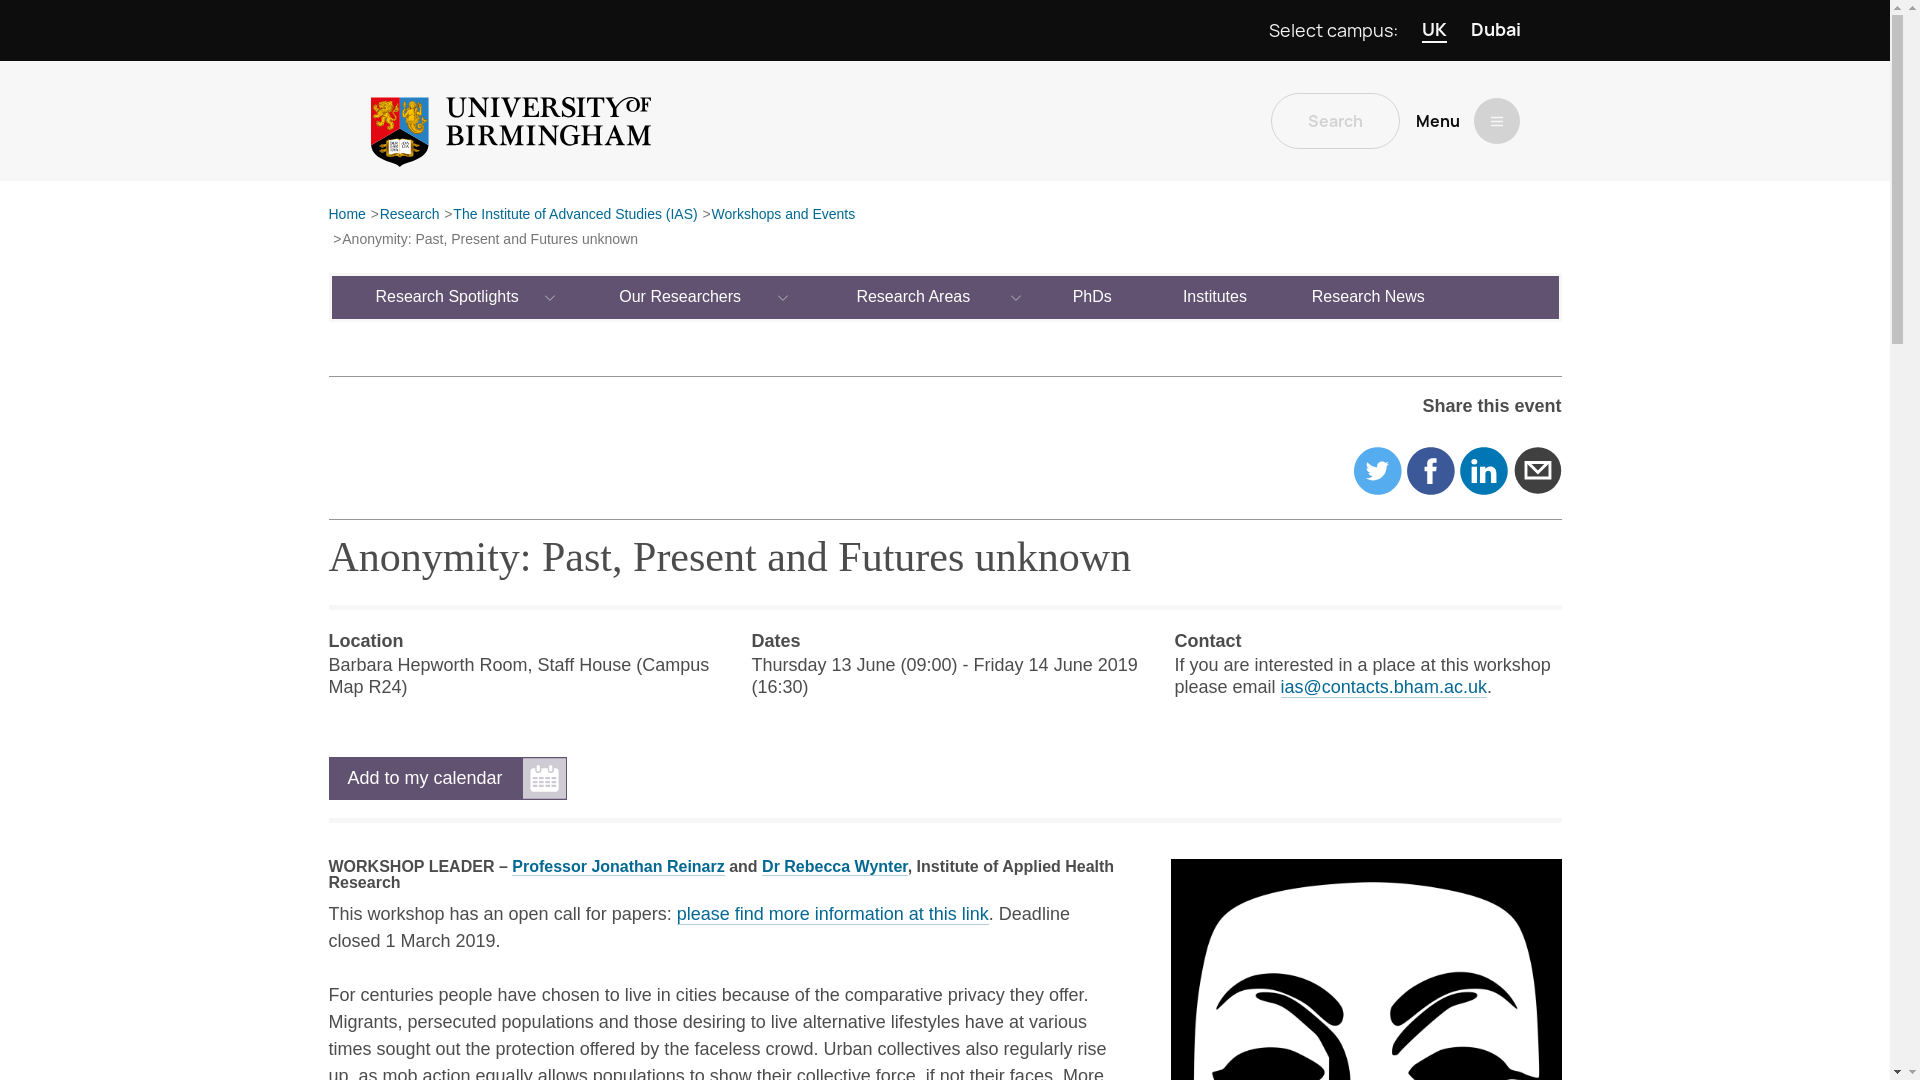 Image resolution: width=1920 pixels, height=1080 pixels. Describe the element at coordinates (410, 215) in the screenshot. I see `Research` at that location.